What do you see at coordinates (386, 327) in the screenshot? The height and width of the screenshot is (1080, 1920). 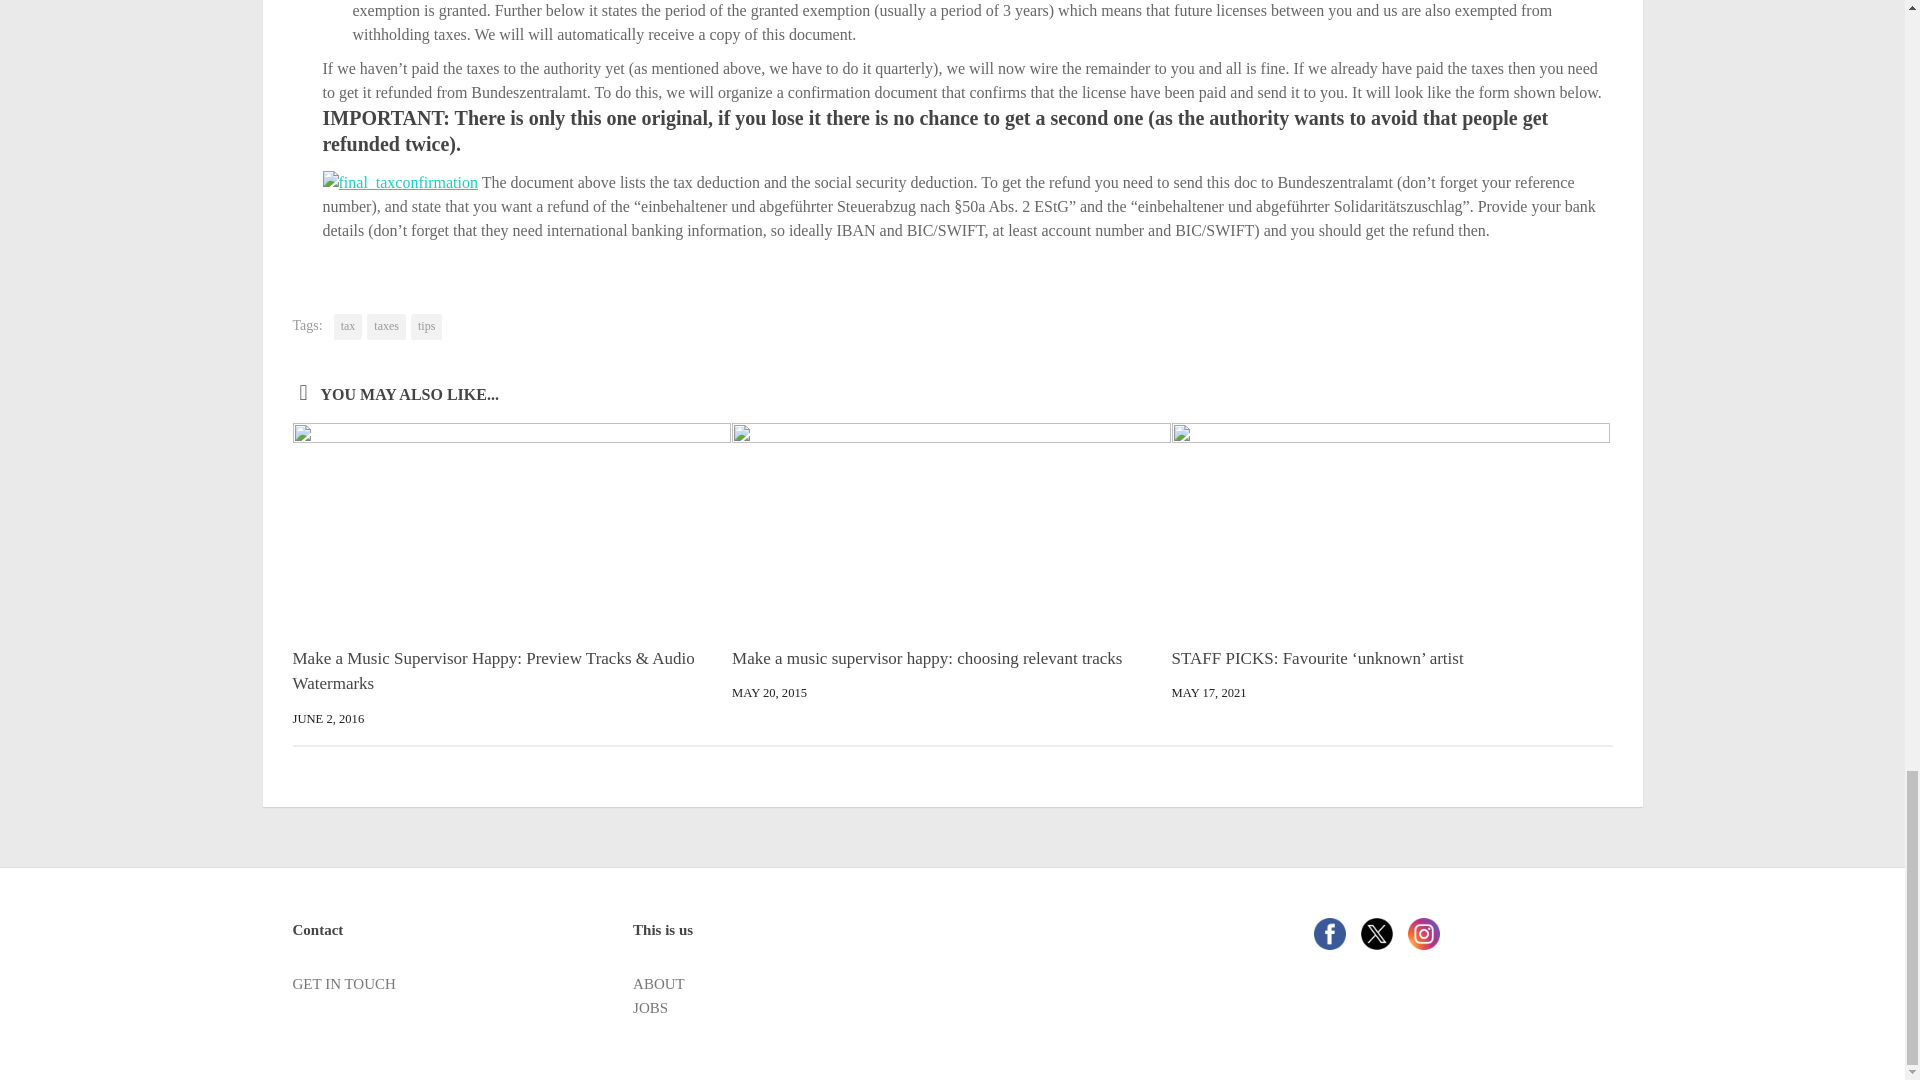 I see `taxes` at bounding box center [386, 327].